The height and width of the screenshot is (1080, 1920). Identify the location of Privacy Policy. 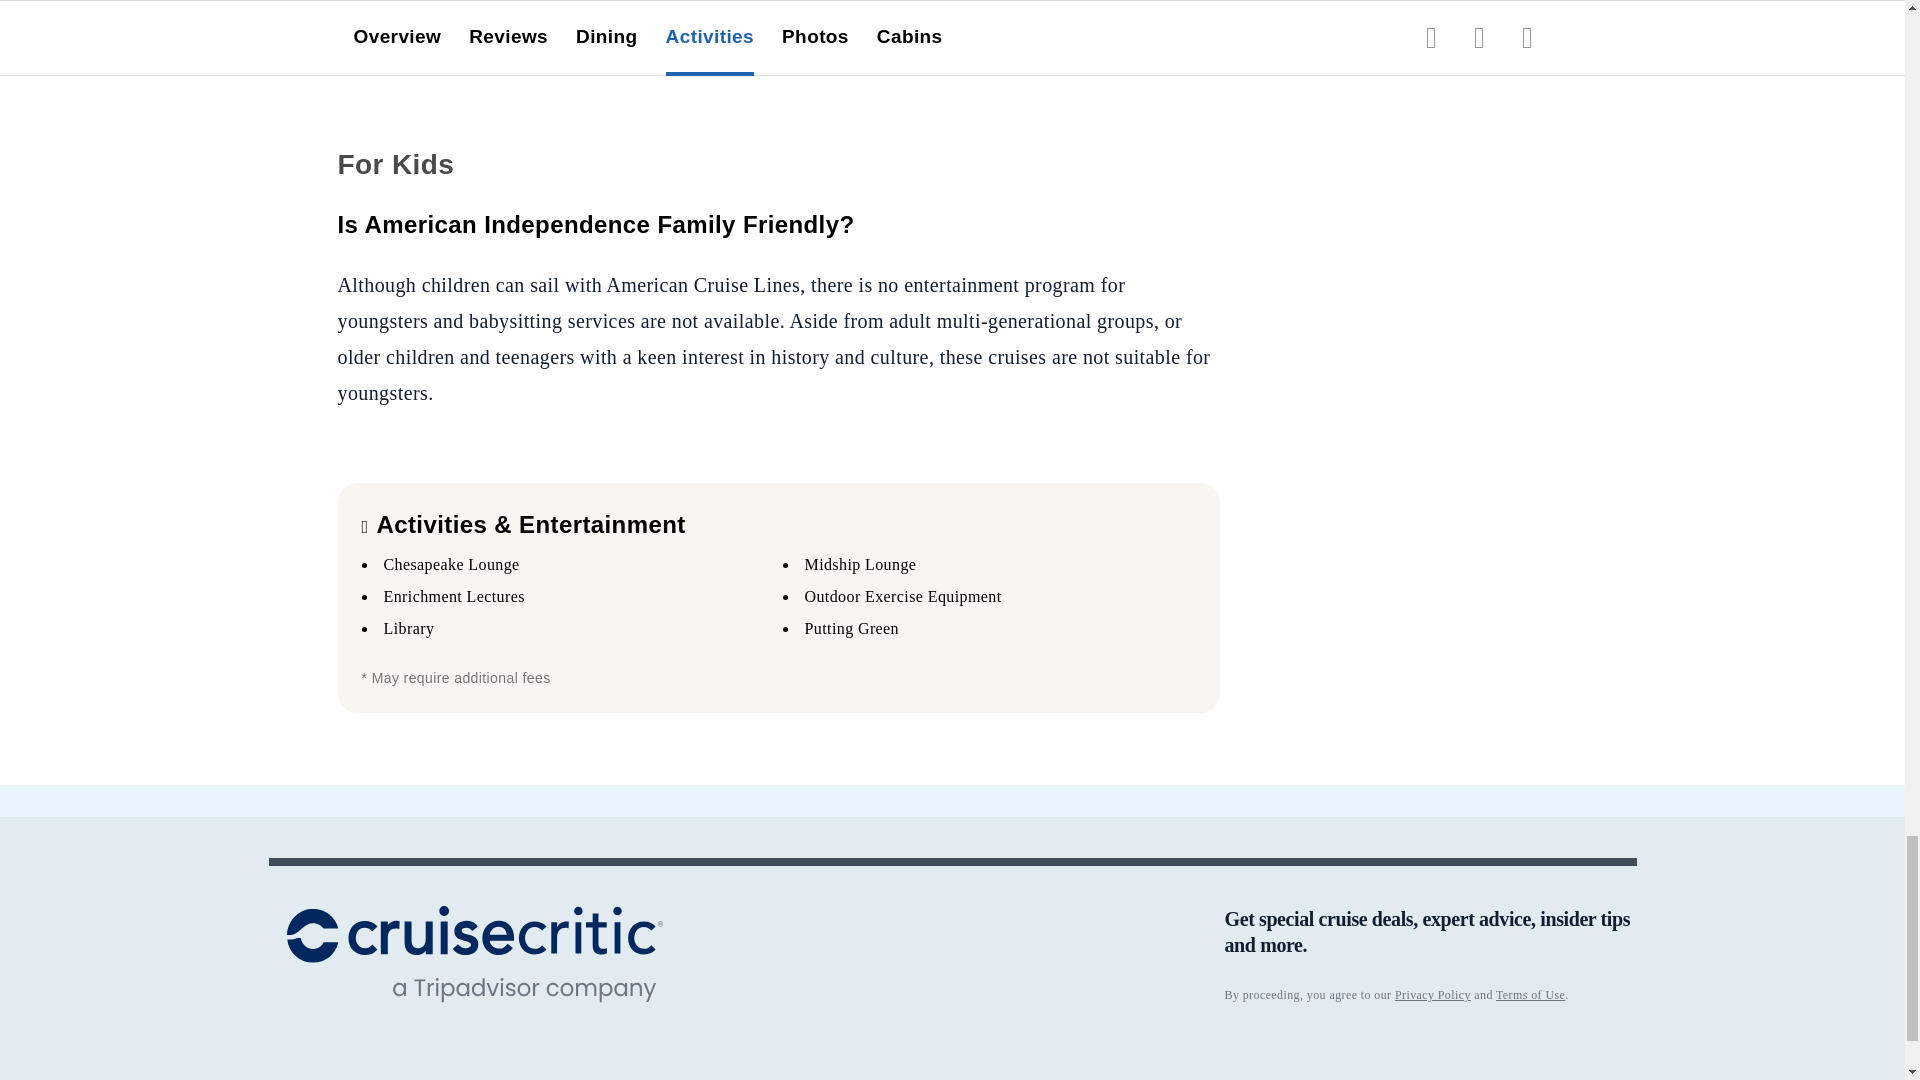
(1432, 995).